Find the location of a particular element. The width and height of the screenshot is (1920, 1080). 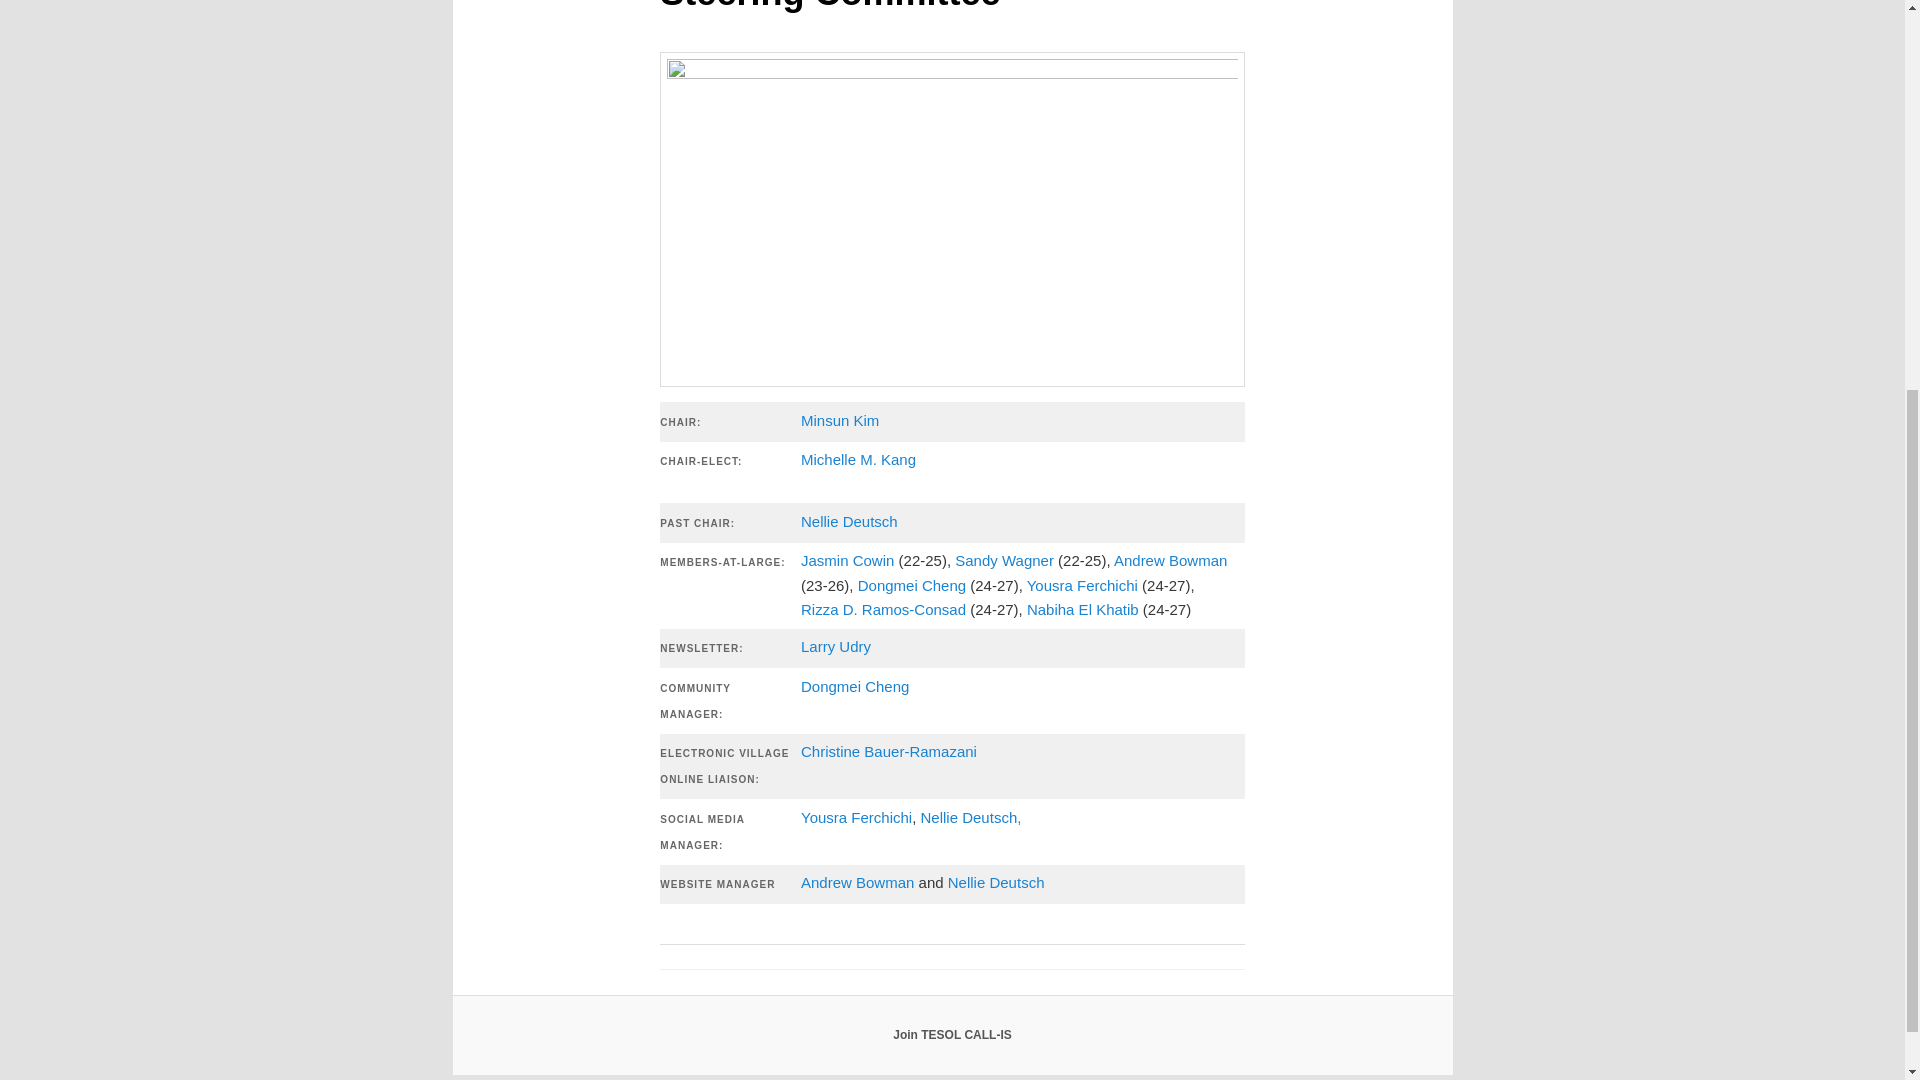

Join TESOL CALL-IS is located at coordinates (952, 1035).